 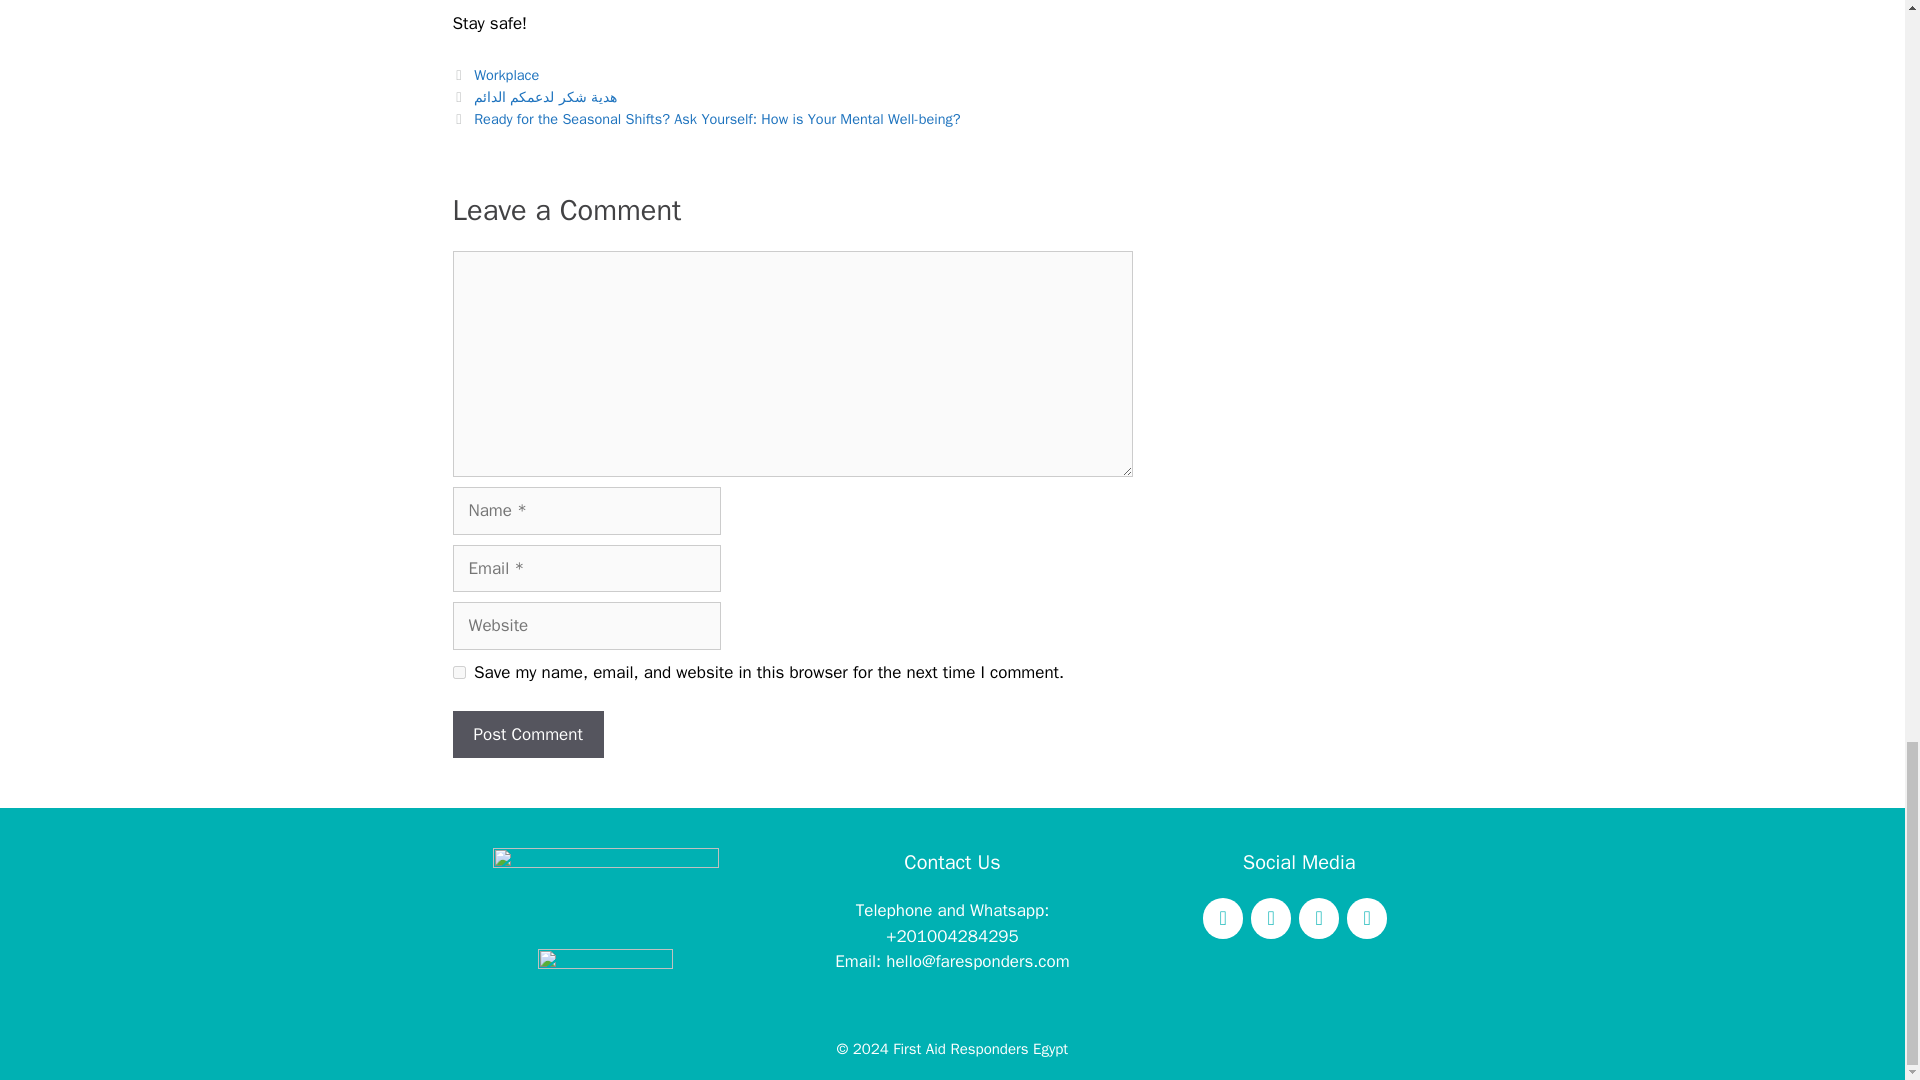 I want to click on LinkedIn, so click(x=1366, y=918).